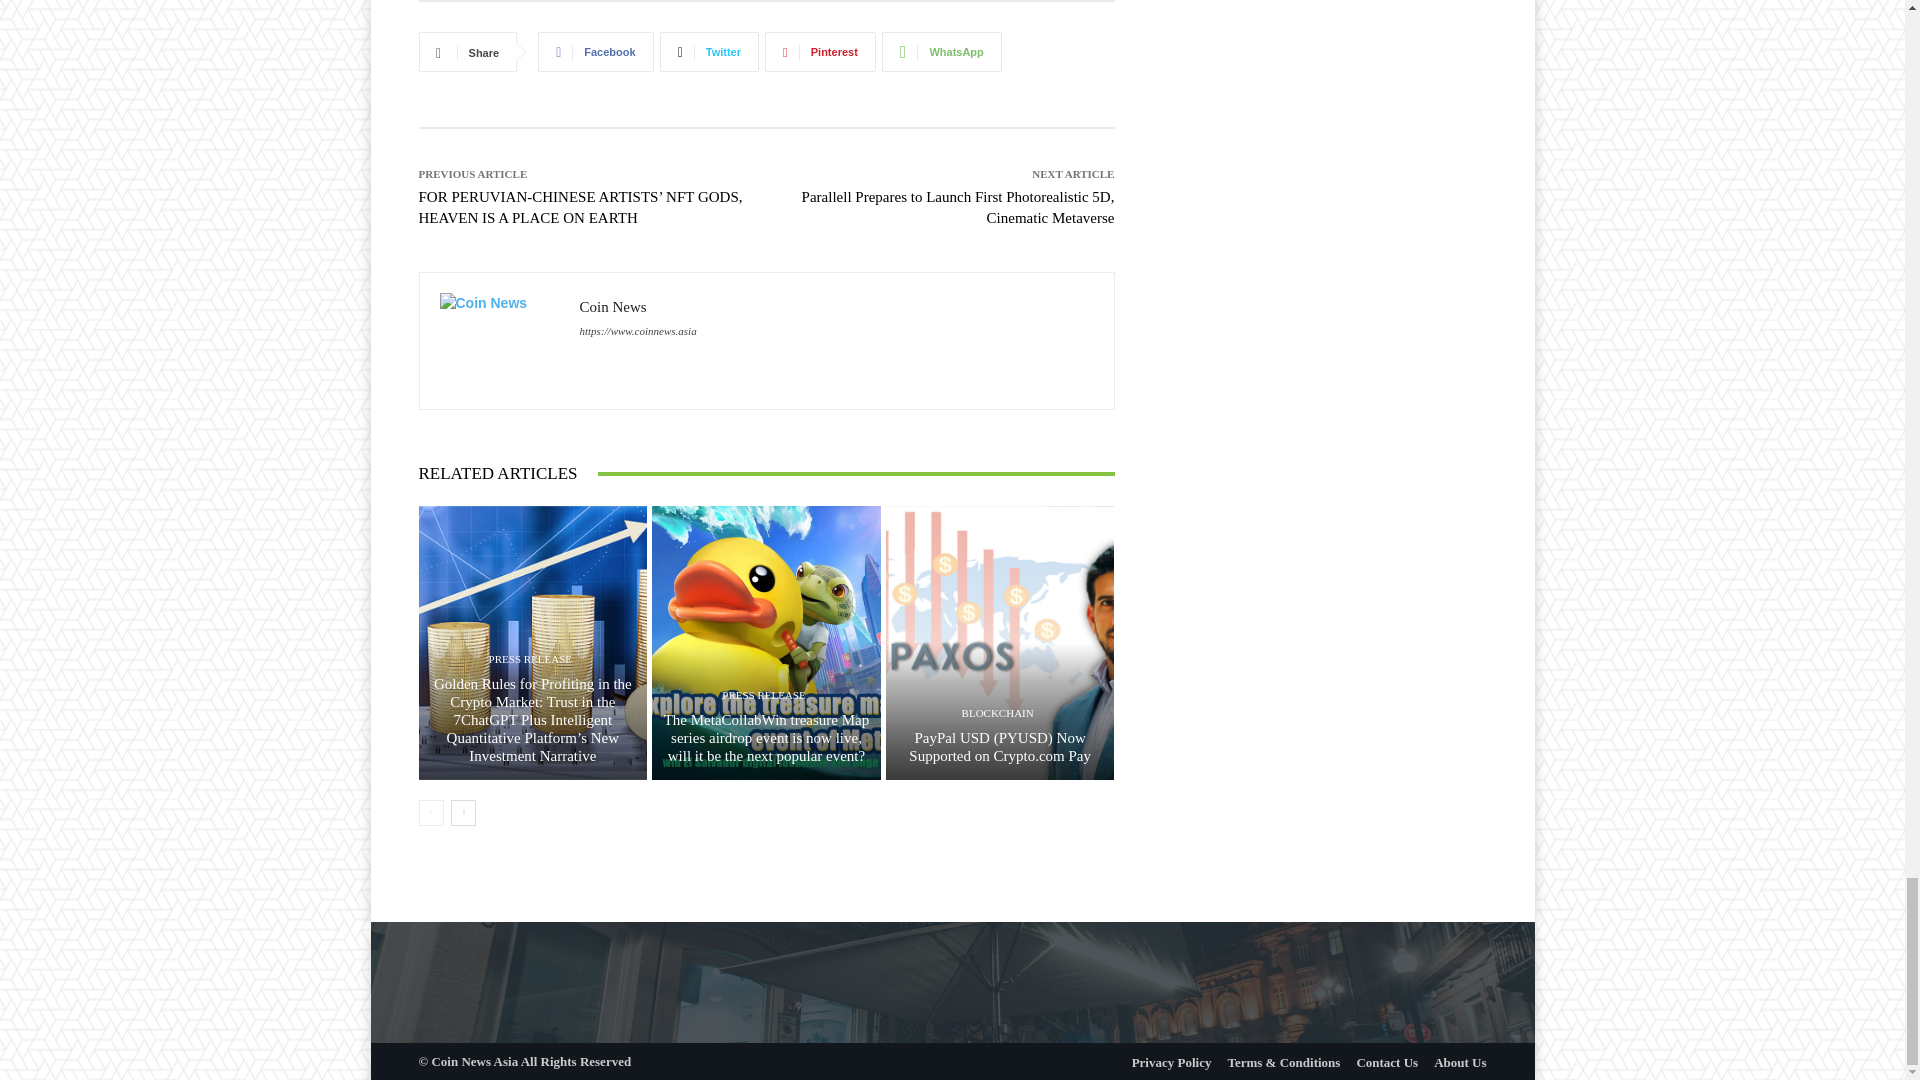 The image size is (1920, 1080). Describe the element at coordinates (638, 307) in the screenshot. I see `Coin News` at that location.